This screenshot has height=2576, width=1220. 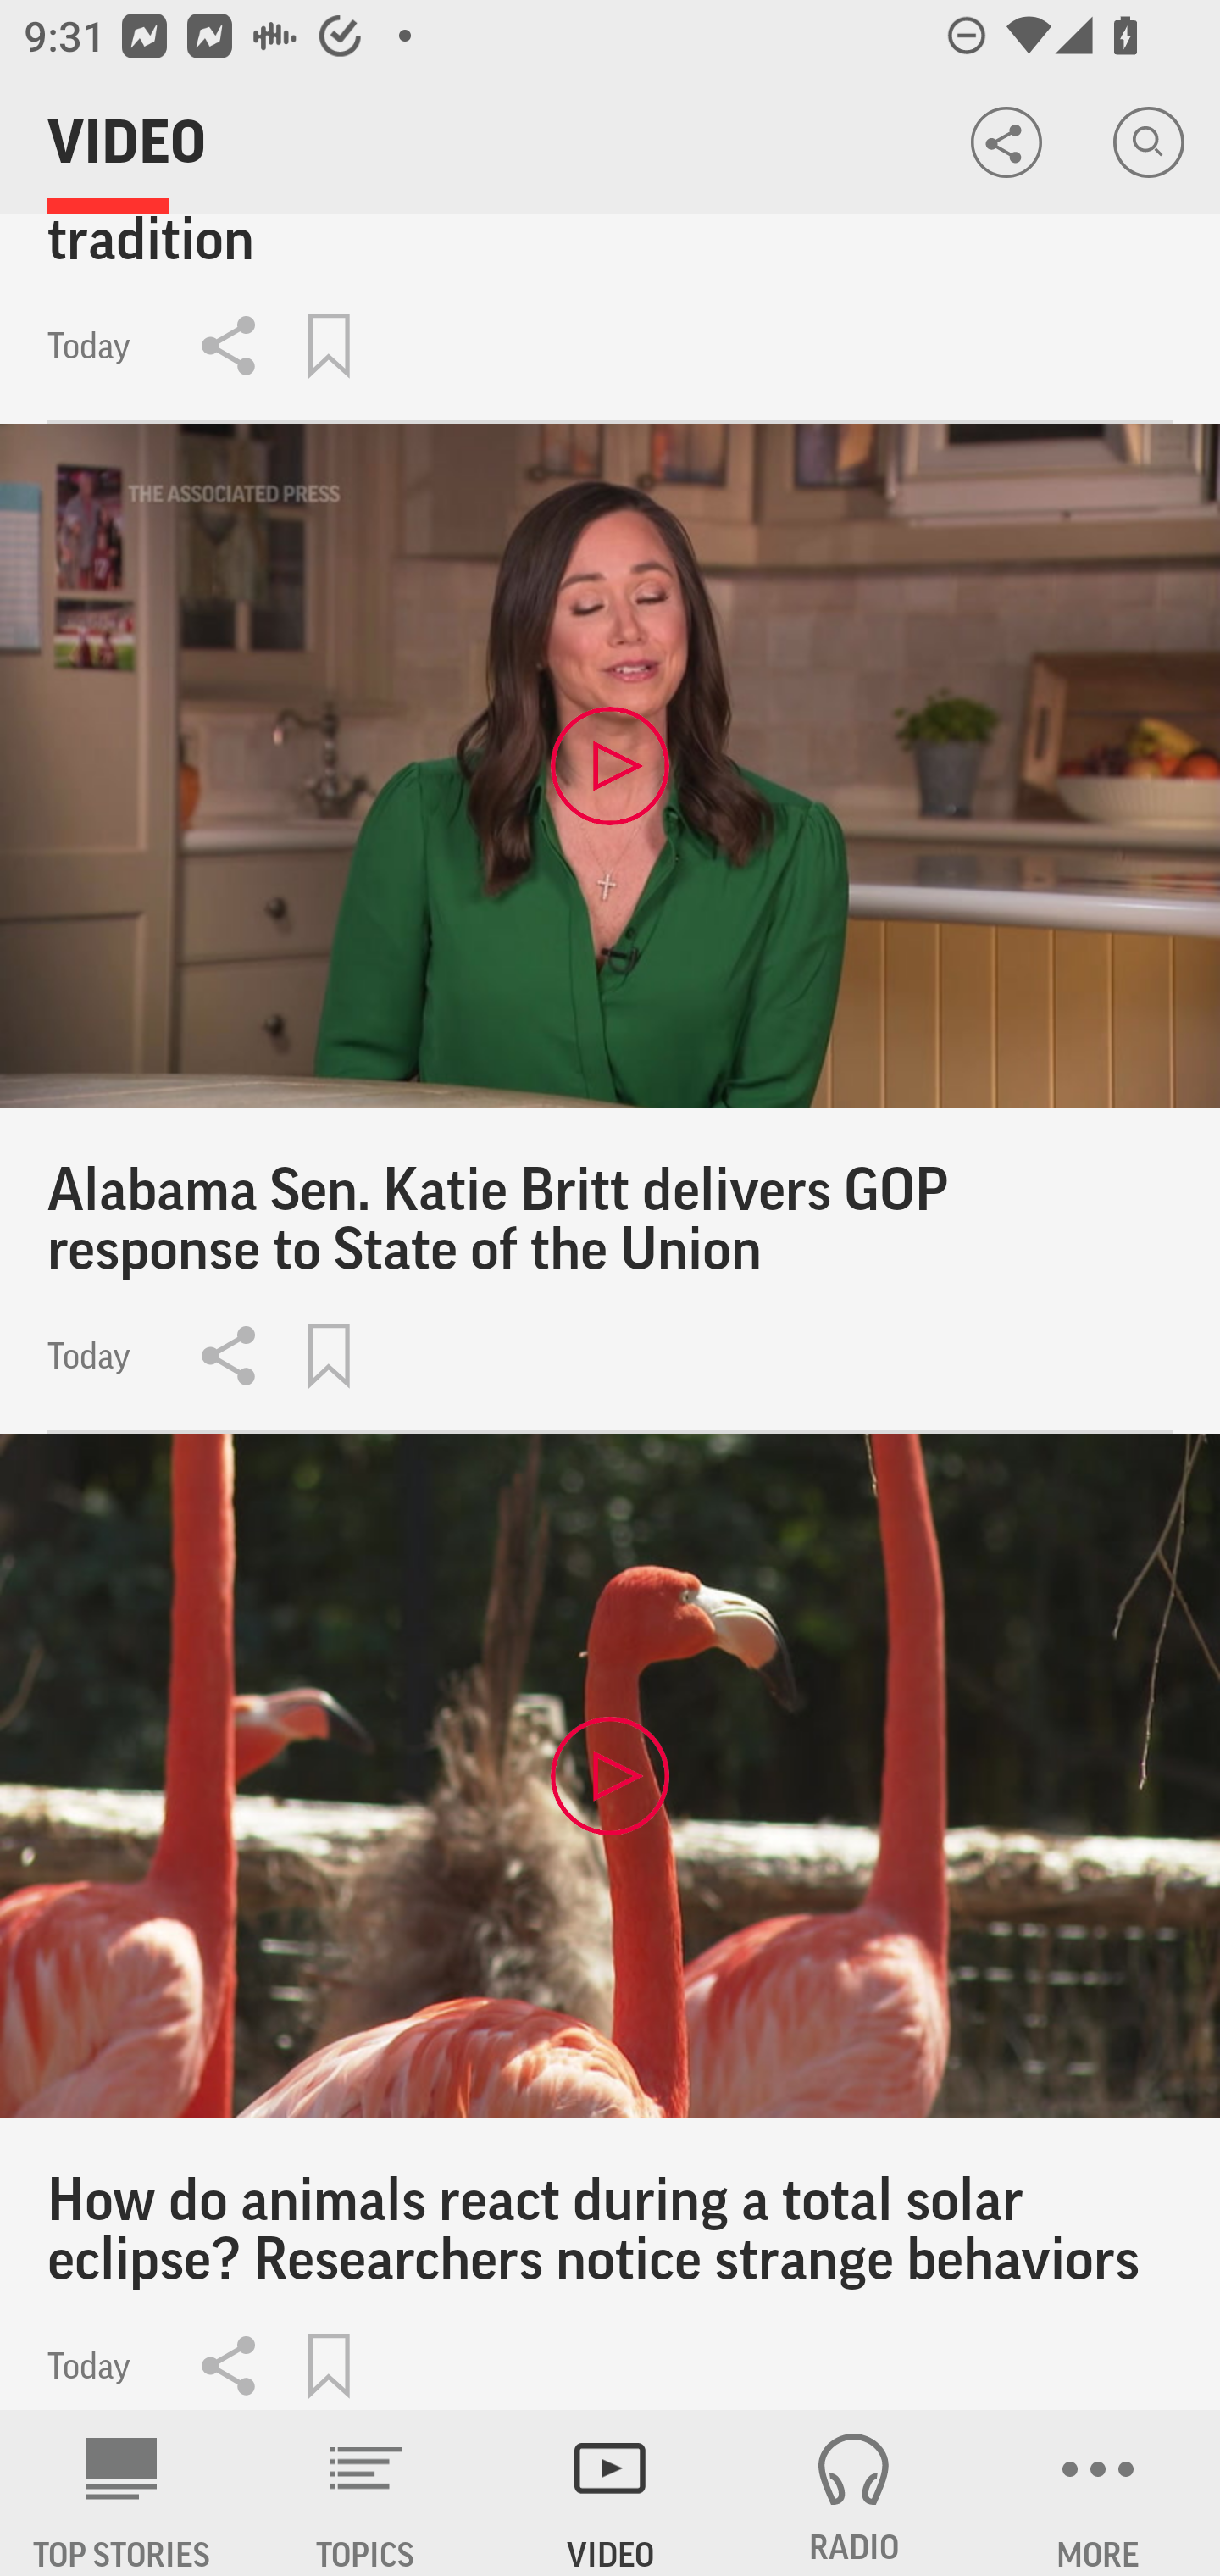 I want to click on TOPICS, so click(x=366, y=2493).